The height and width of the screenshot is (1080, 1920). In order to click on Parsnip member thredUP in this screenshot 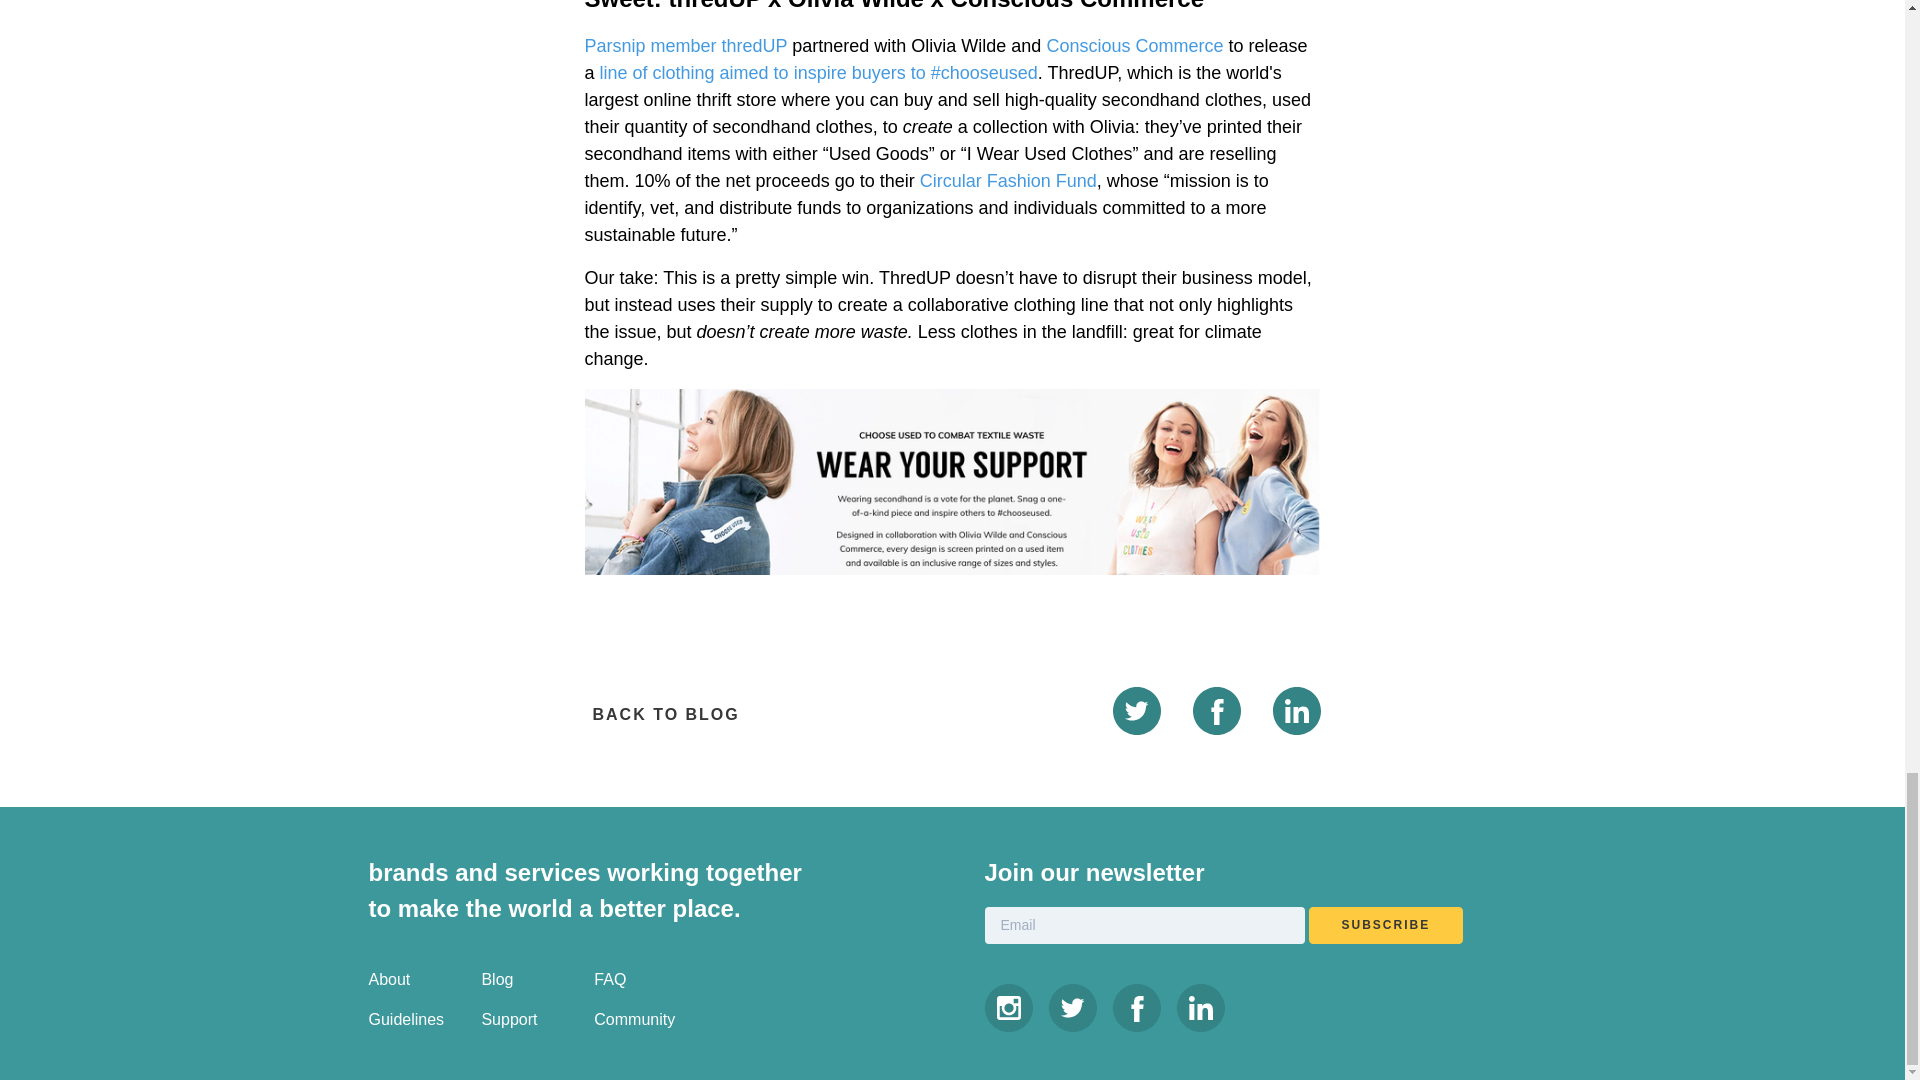, I will do `click(685, 46)`.